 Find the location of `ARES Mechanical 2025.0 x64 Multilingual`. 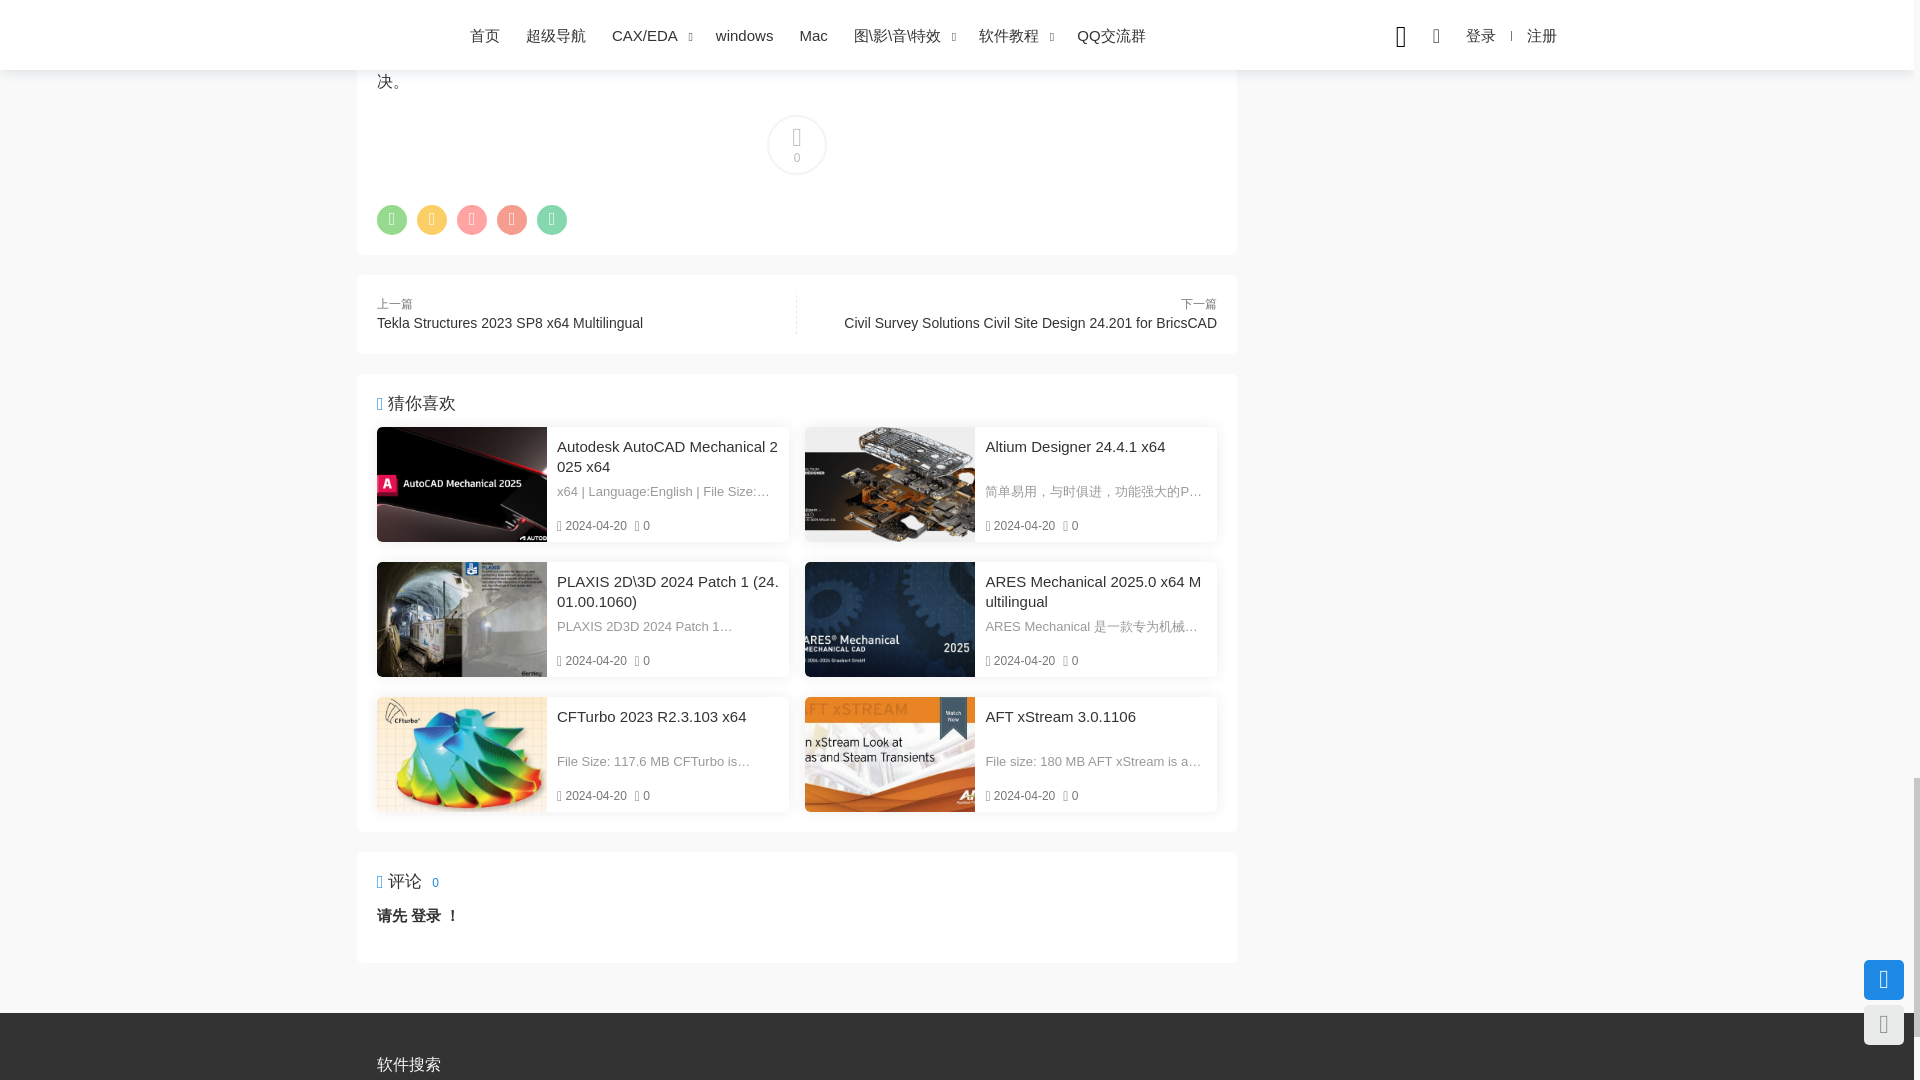

ARES Mechanical 2025.0 x64 Multilingual is located at coordinates (890, 619).